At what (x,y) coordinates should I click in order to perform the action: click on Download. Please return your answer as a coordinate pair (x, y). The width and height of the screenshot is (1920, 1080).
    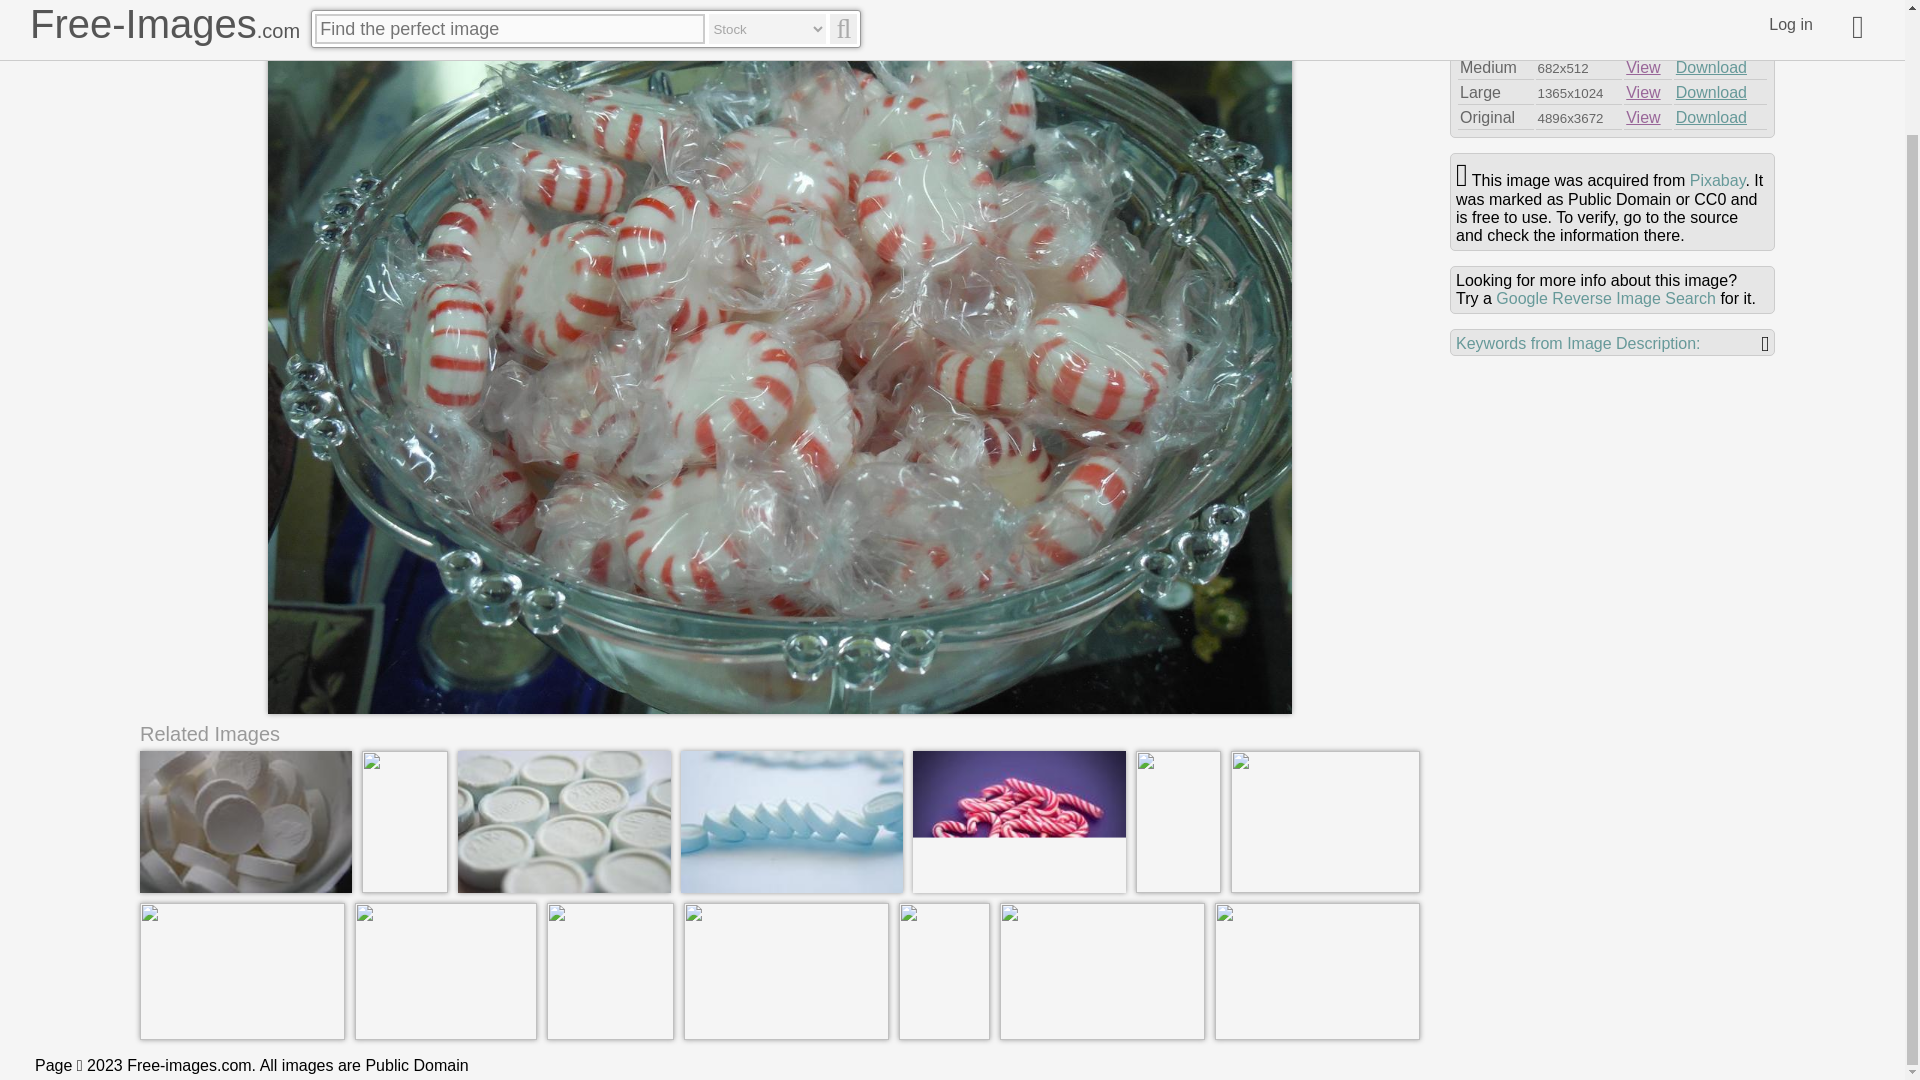
    Looking at the image, I should click on (1712, 42).